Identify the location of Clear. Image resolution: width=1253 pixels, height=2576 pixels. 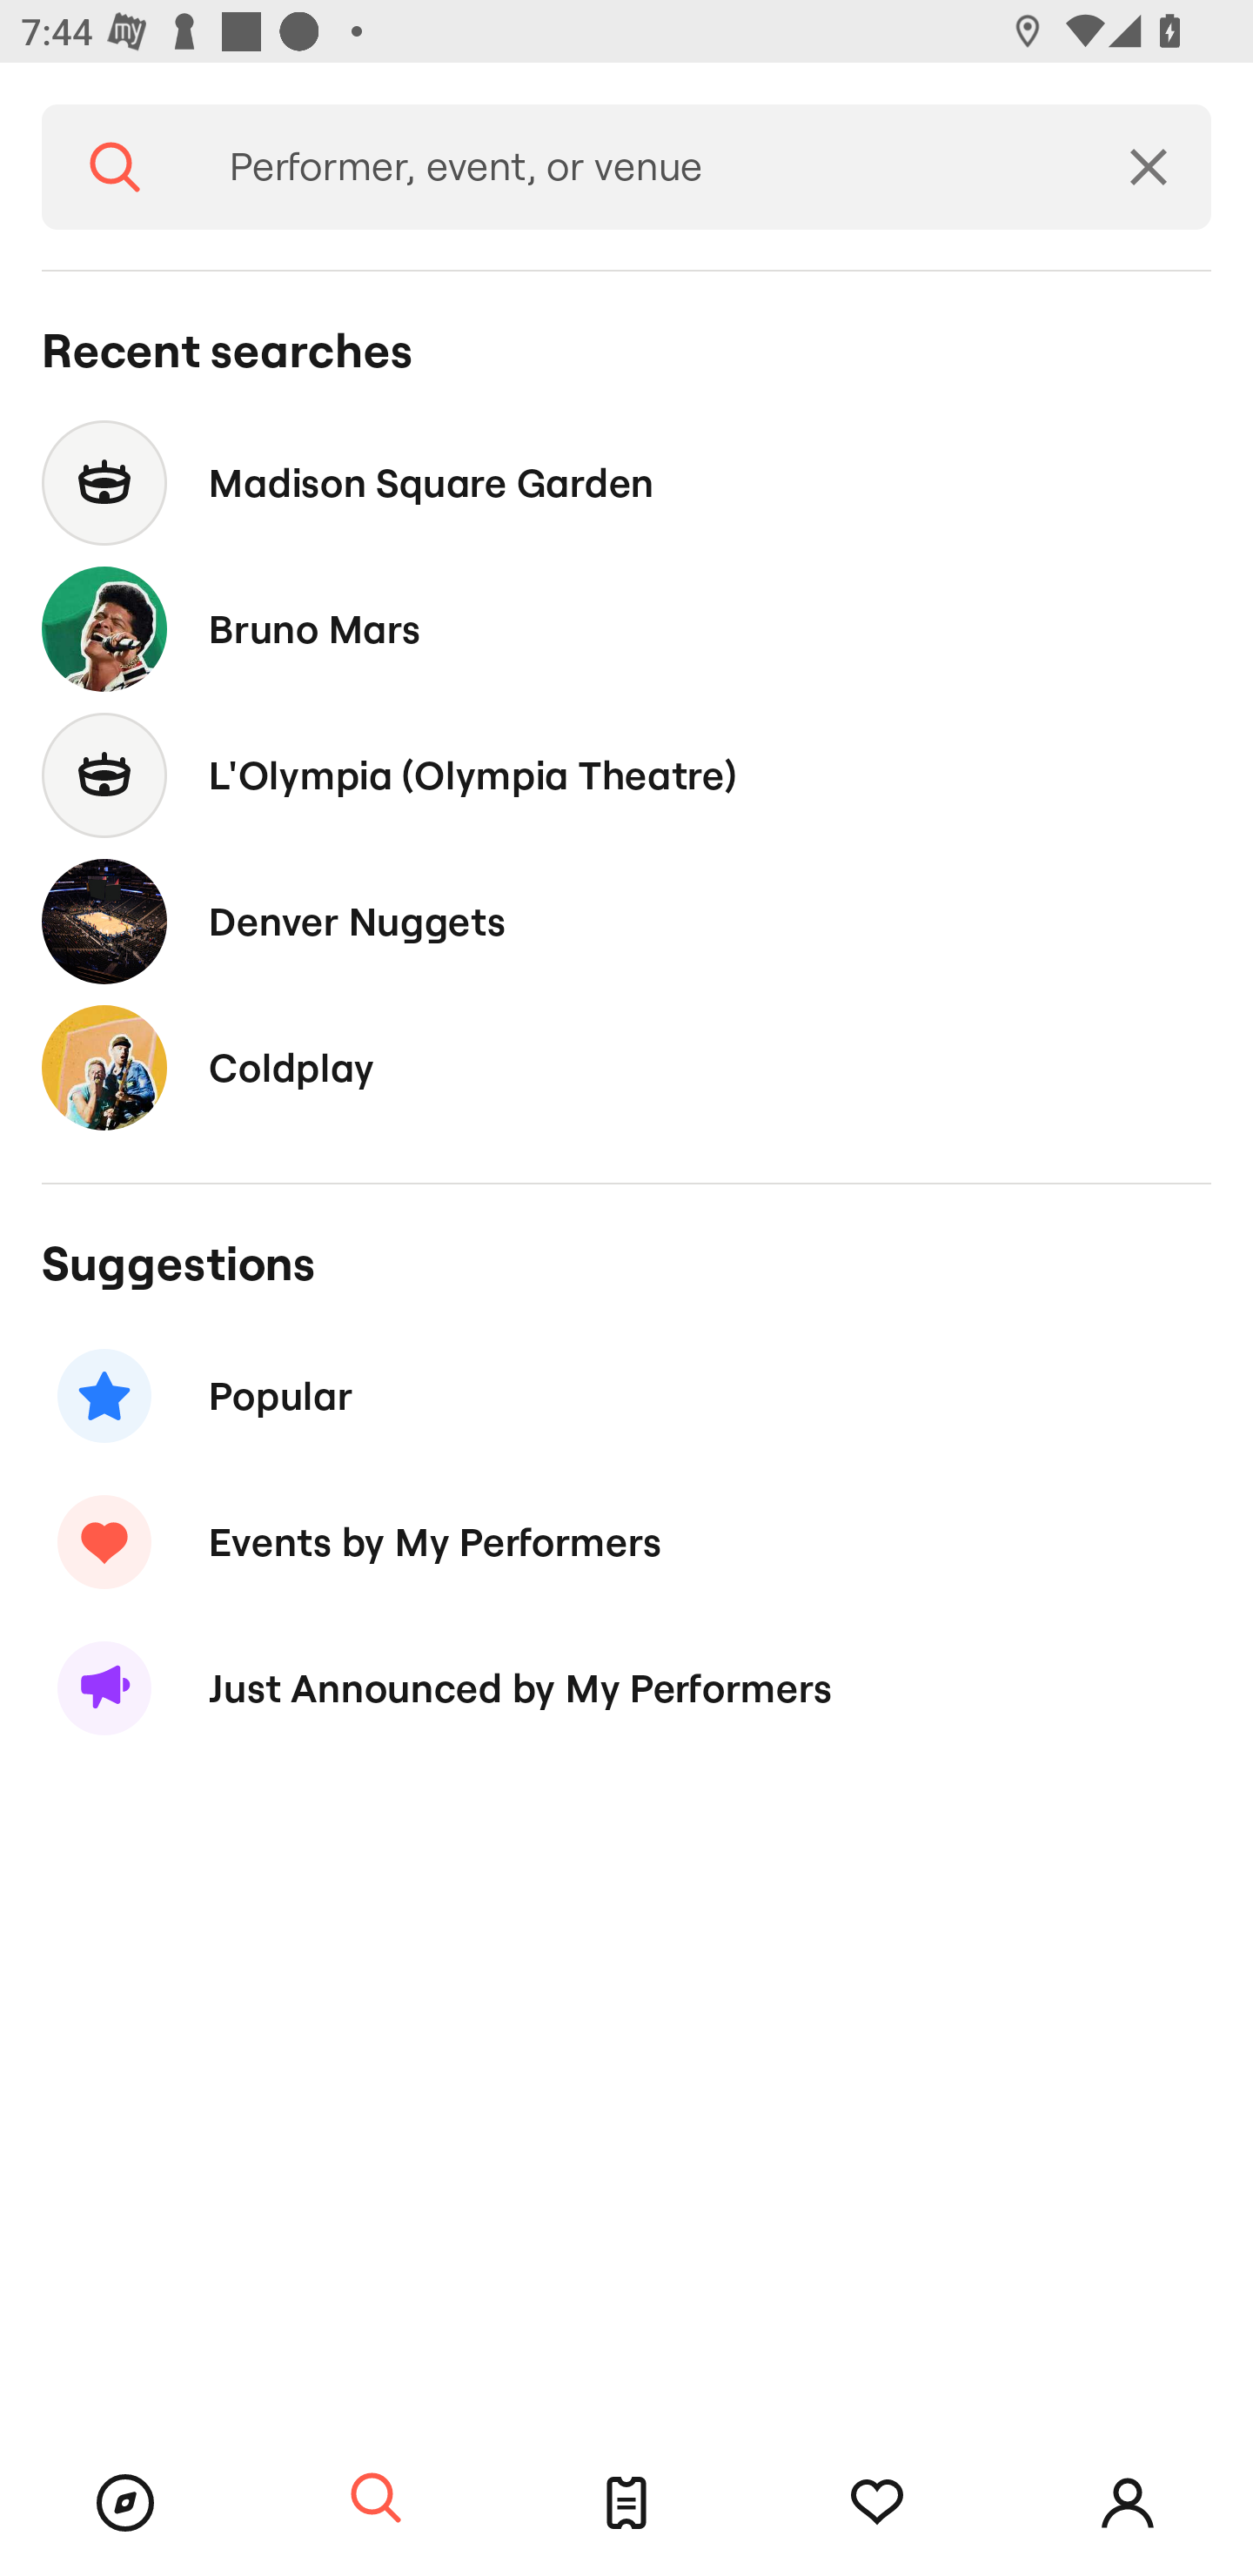
(1149, 167).